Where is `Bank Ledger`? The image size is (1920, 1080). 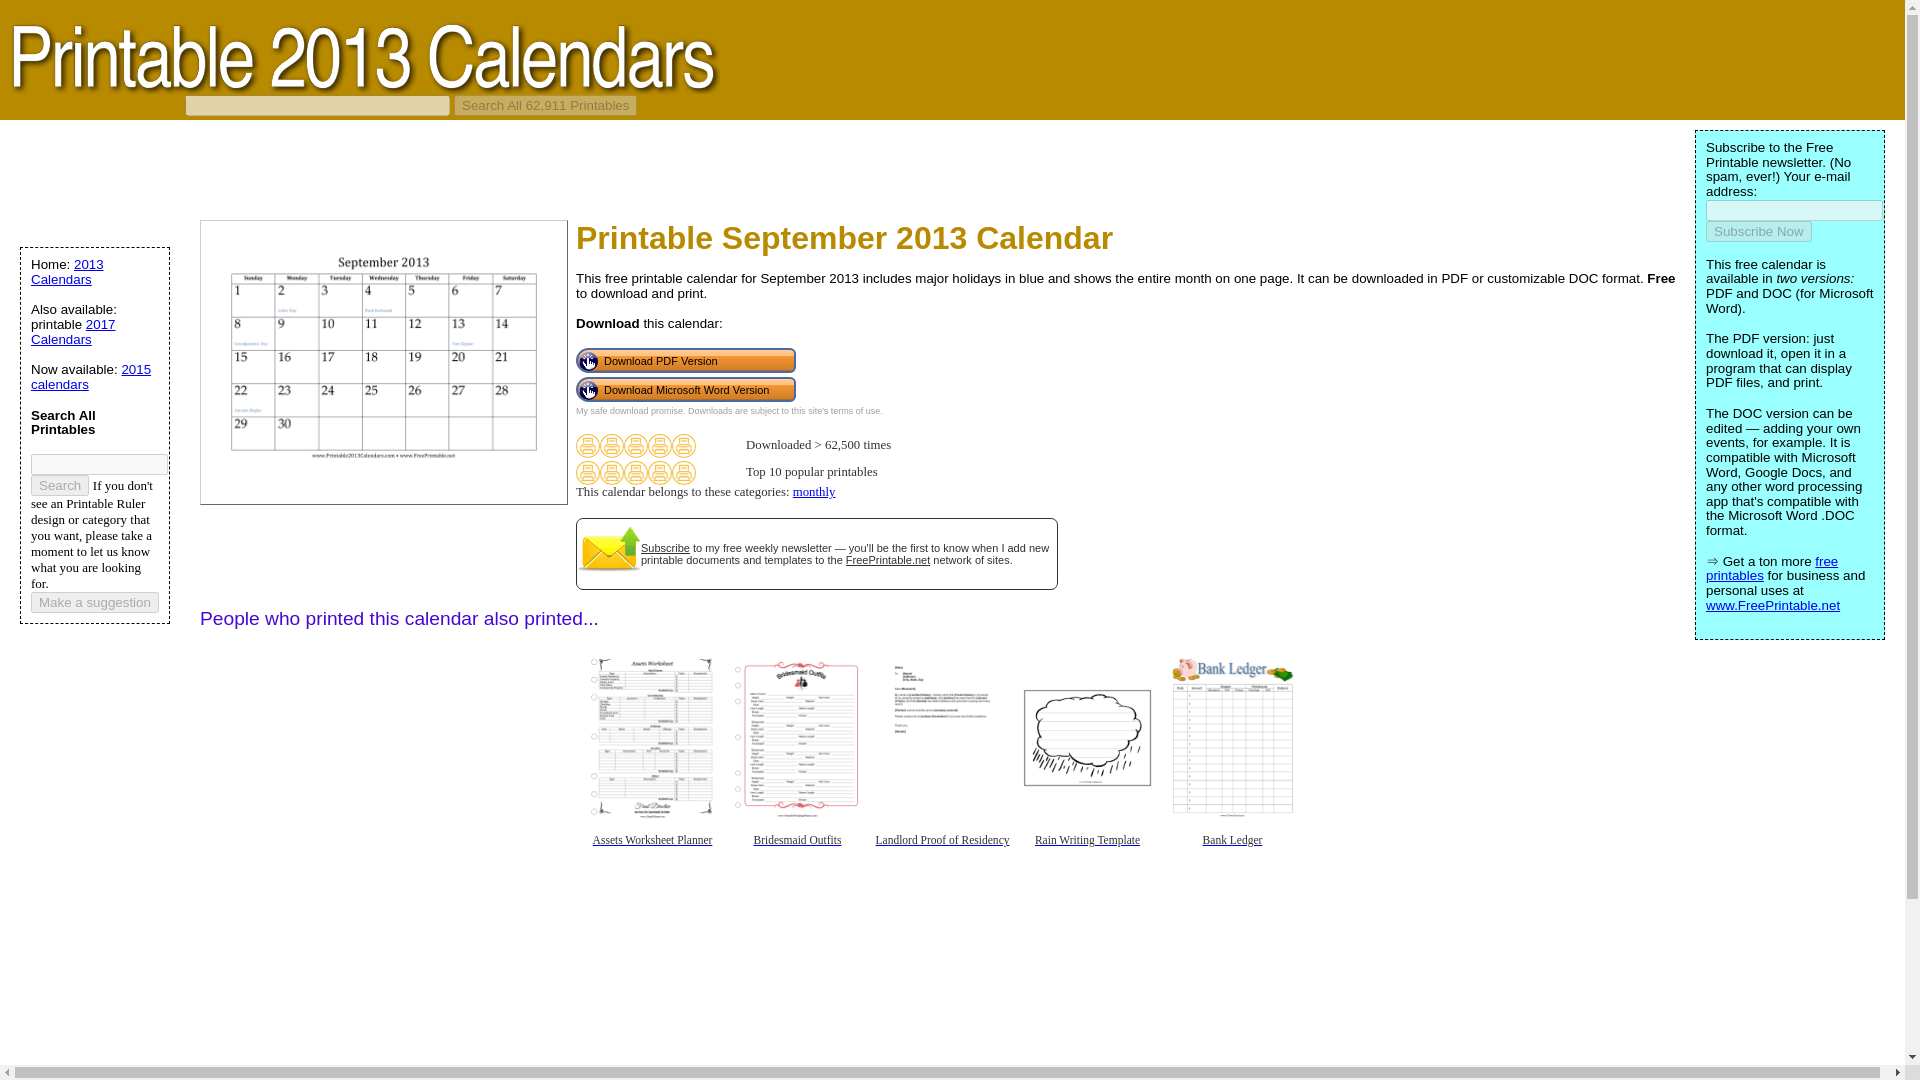 Bank Ledger is located at coordinates (1232, 855).